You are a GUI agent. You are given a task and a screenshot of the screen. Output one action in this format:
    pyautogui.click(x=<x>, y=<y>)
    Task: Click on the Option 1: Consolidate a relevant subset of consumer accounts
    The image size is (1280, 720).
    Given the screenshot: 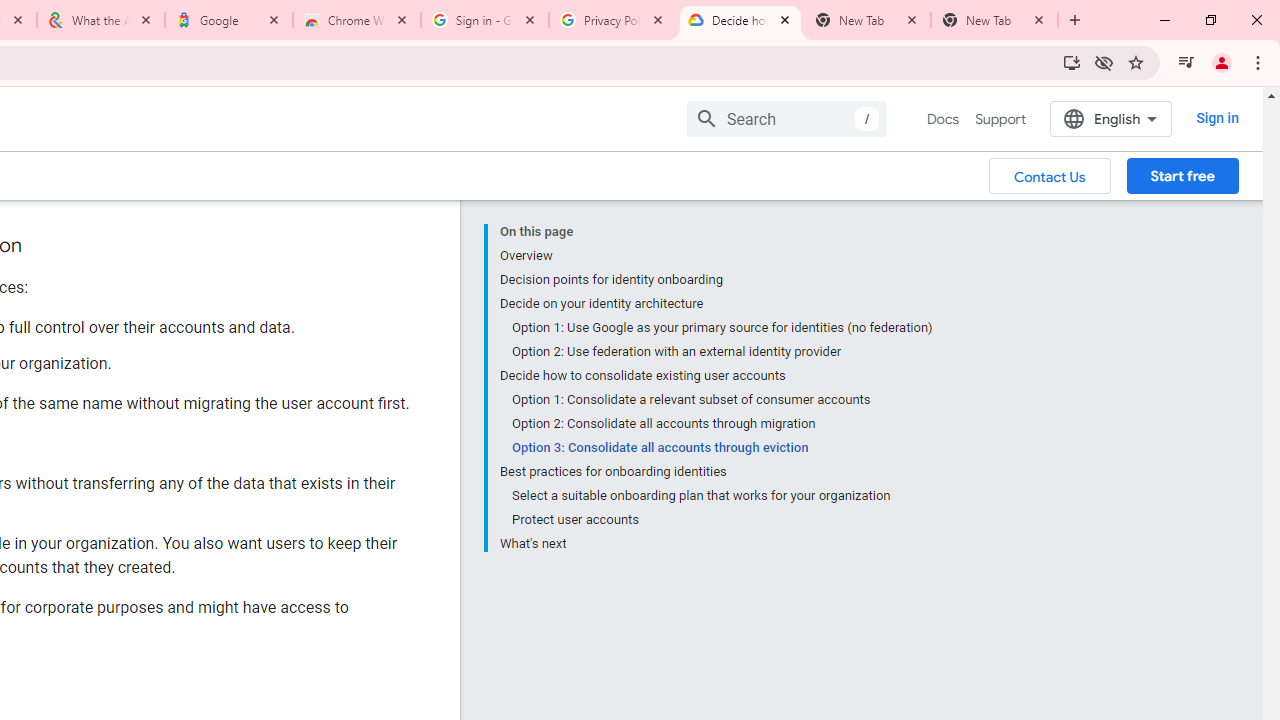 What is the action you would take?
    pyautogui.click(x=722, y=400)
    